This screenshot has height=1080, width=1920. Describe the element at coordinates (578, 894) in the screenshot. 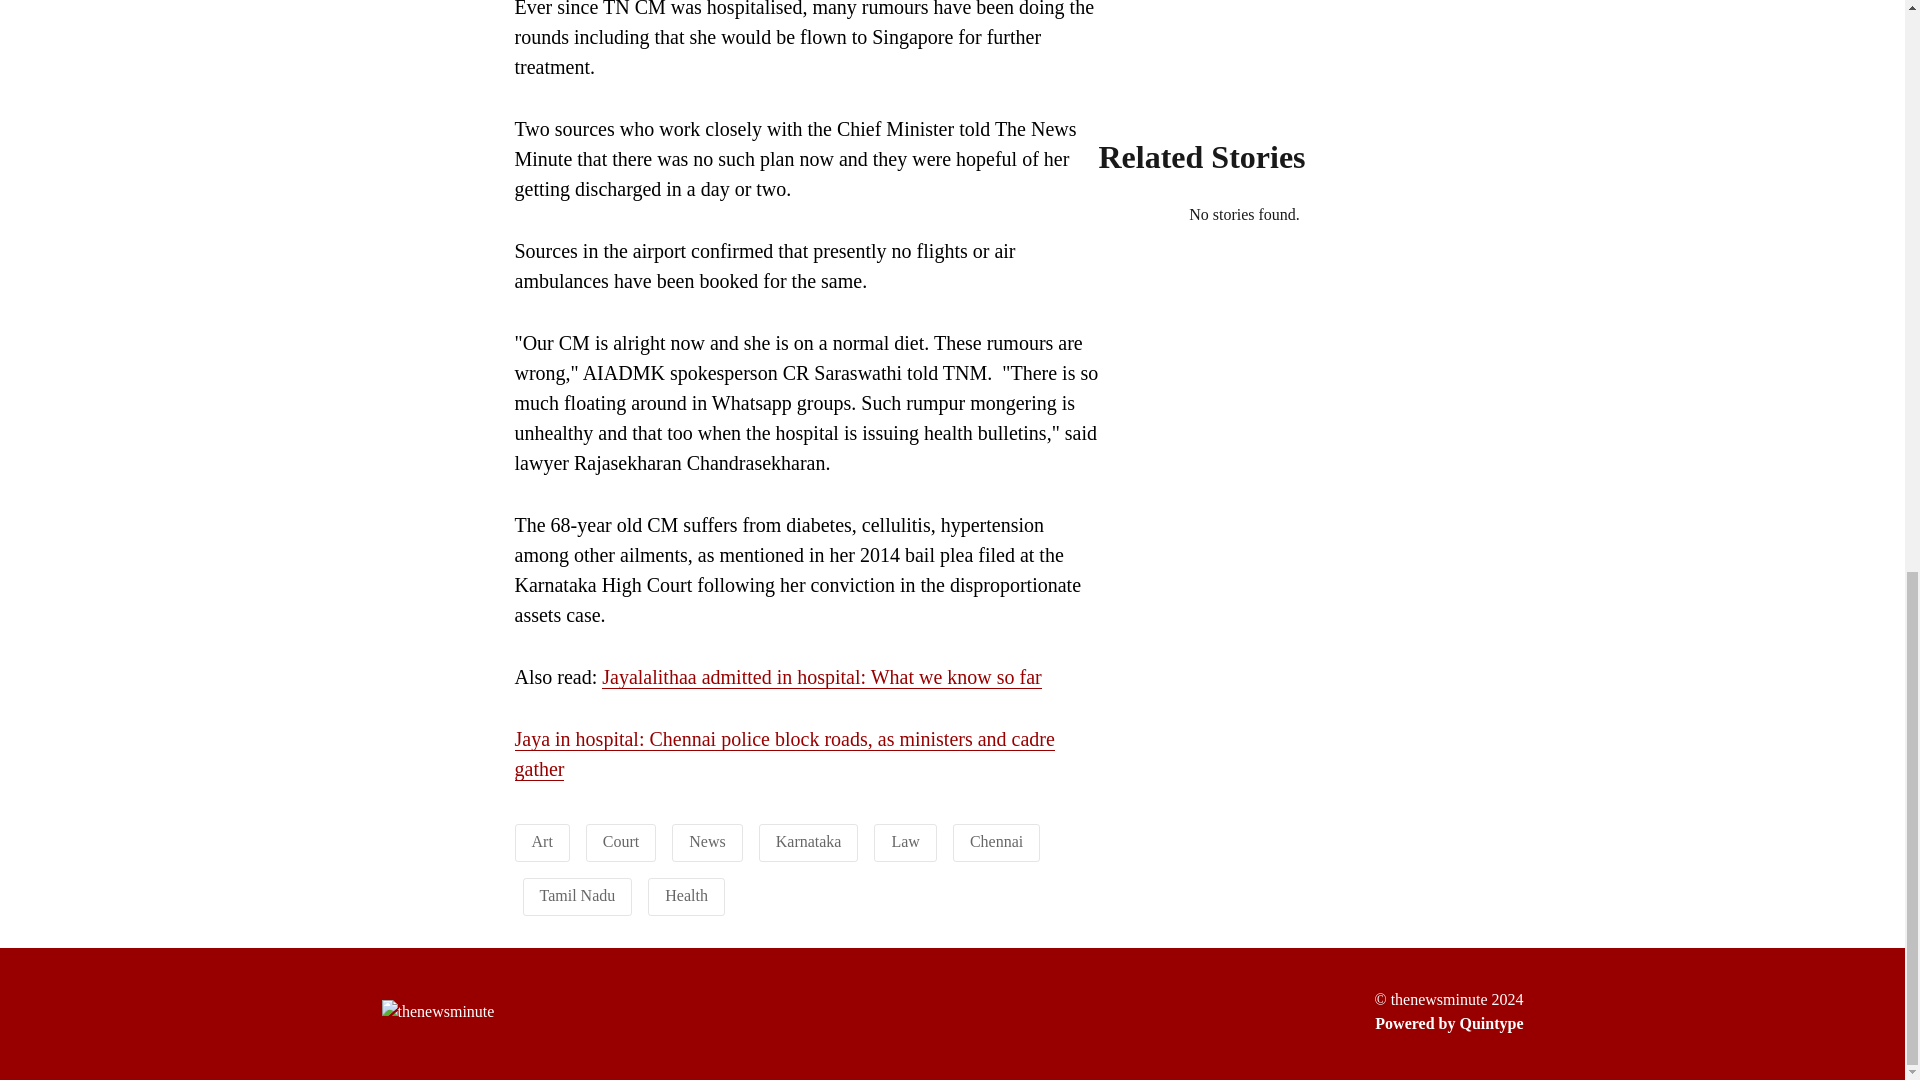

I see `Tamil Nadu` at that location.